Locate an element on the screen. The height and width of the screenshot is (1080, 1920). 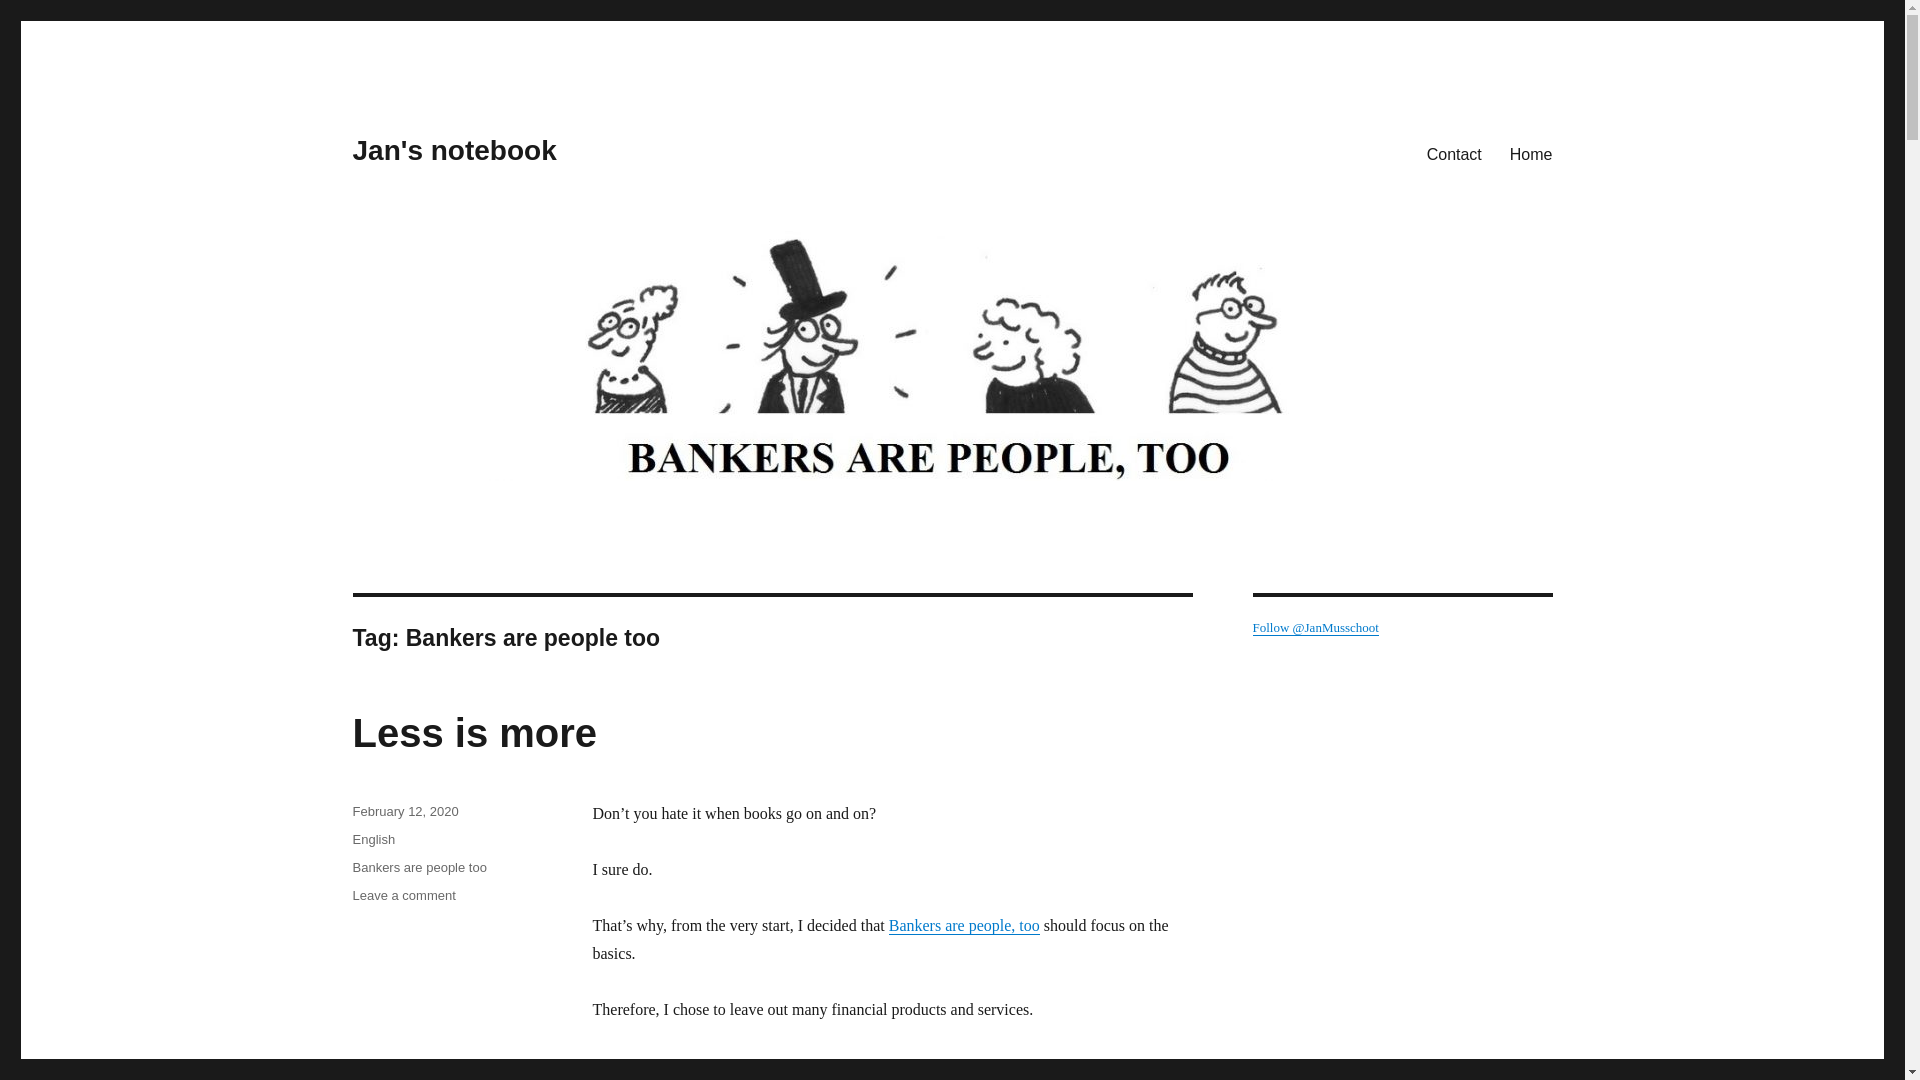
Bankers are people too is located at coordinates (418, 866).